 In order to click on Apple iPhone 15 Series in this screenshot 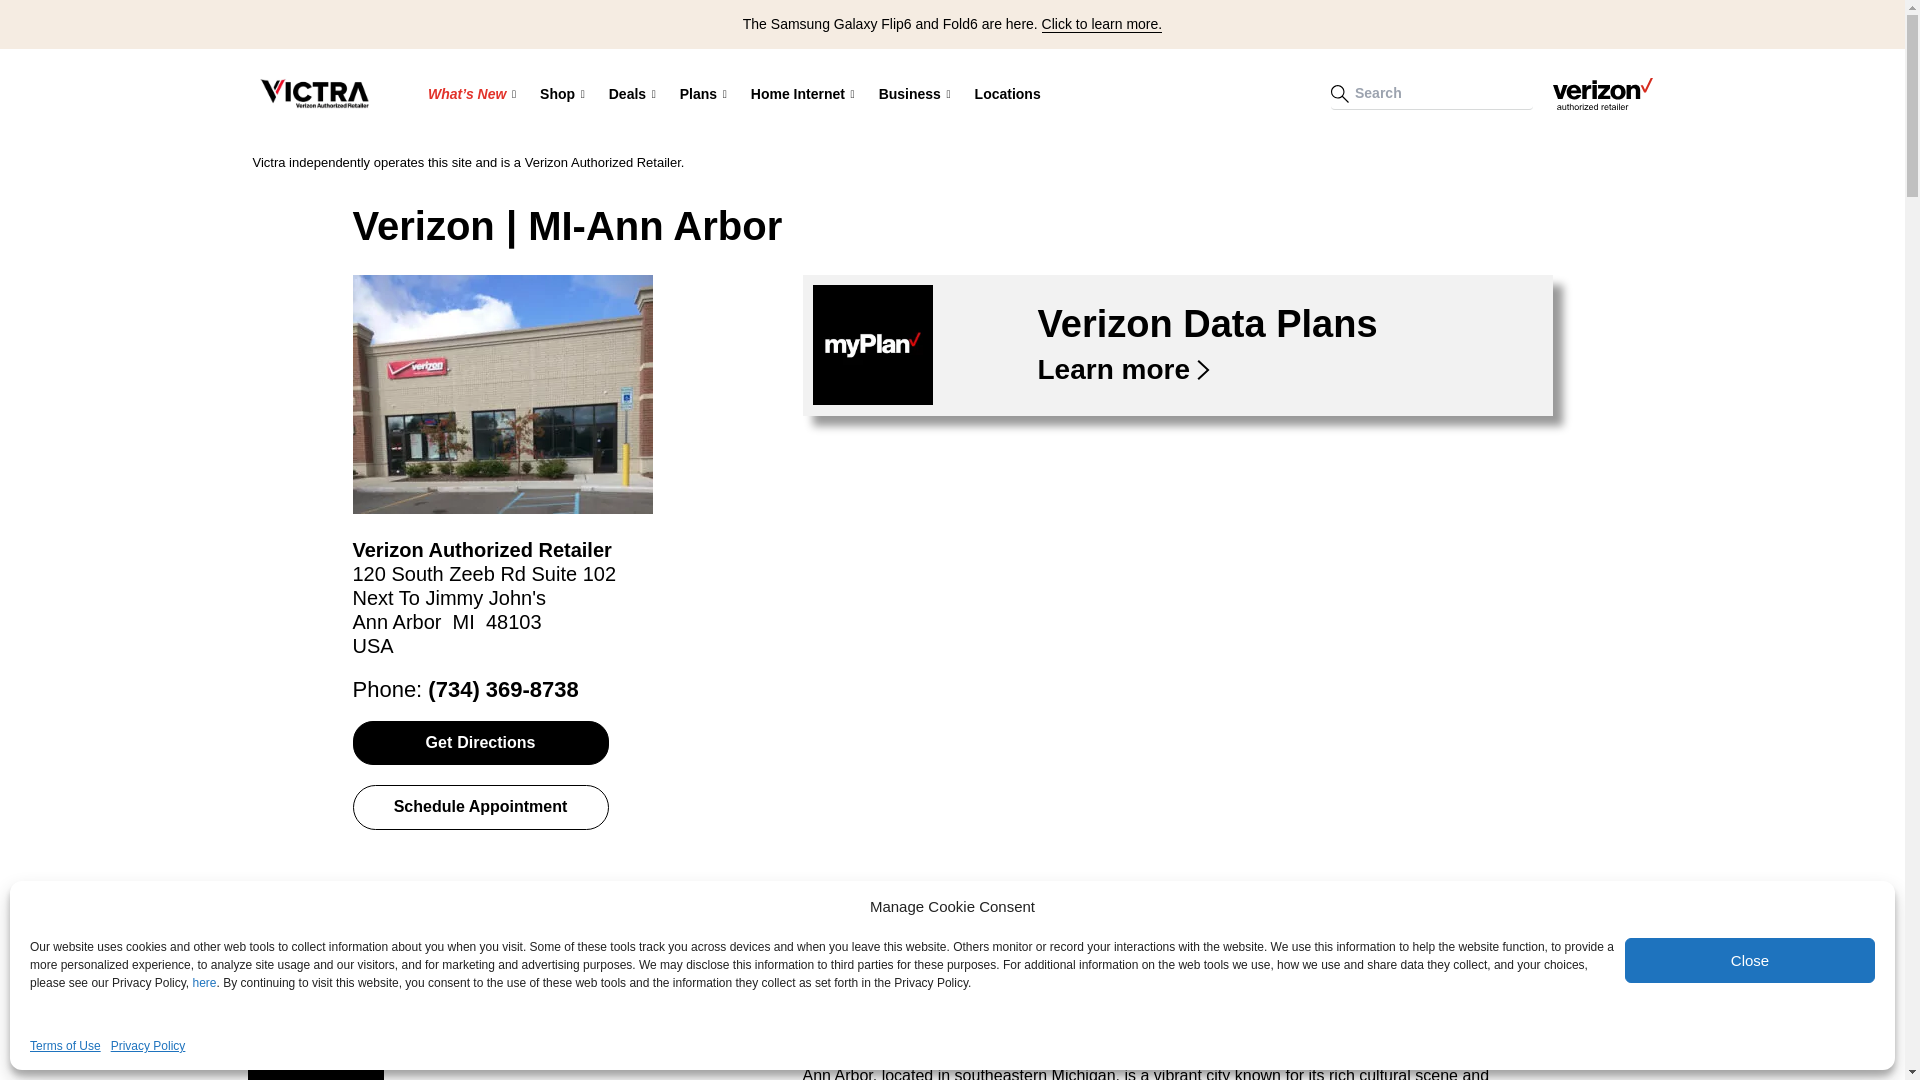, I will do `click(560, 160)`.